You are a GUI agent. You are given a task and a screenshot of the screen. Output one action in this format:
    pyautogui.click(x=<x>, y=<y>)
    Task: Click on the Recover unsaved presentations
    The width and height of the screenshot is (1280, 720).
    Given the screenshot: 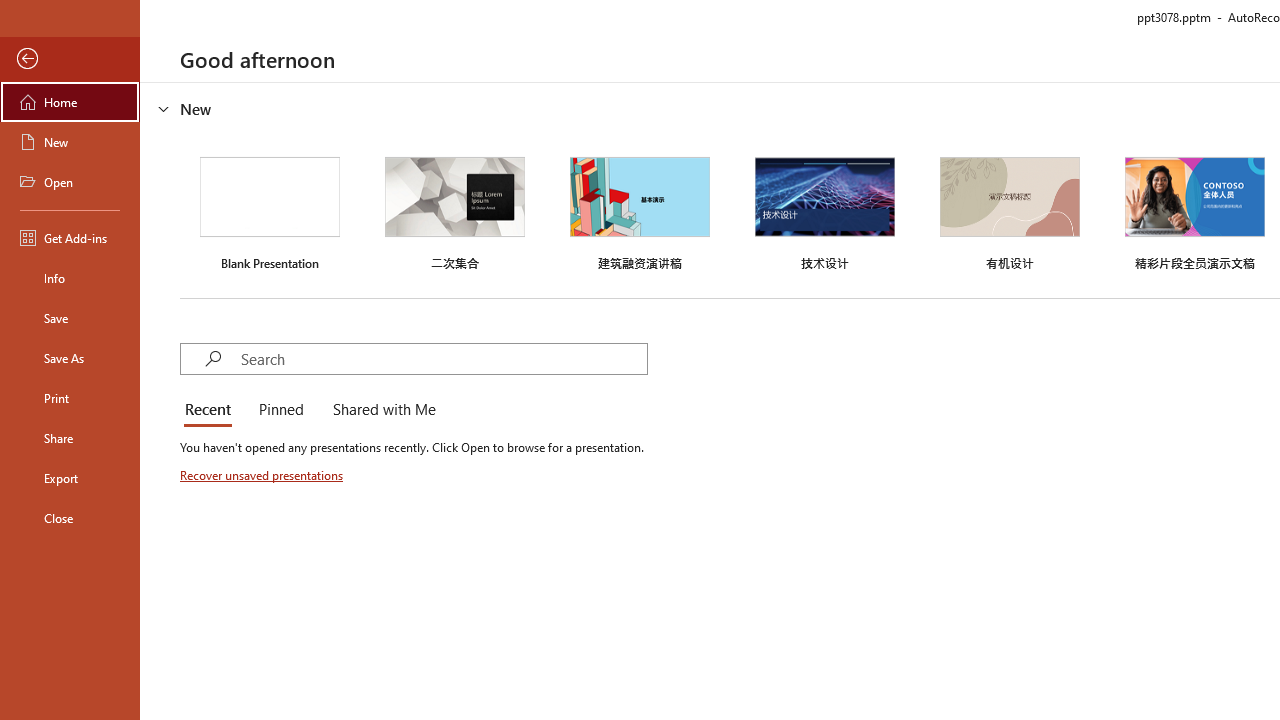 What is the action you would take?
    pyautogui.click(x=263, y=475)
    